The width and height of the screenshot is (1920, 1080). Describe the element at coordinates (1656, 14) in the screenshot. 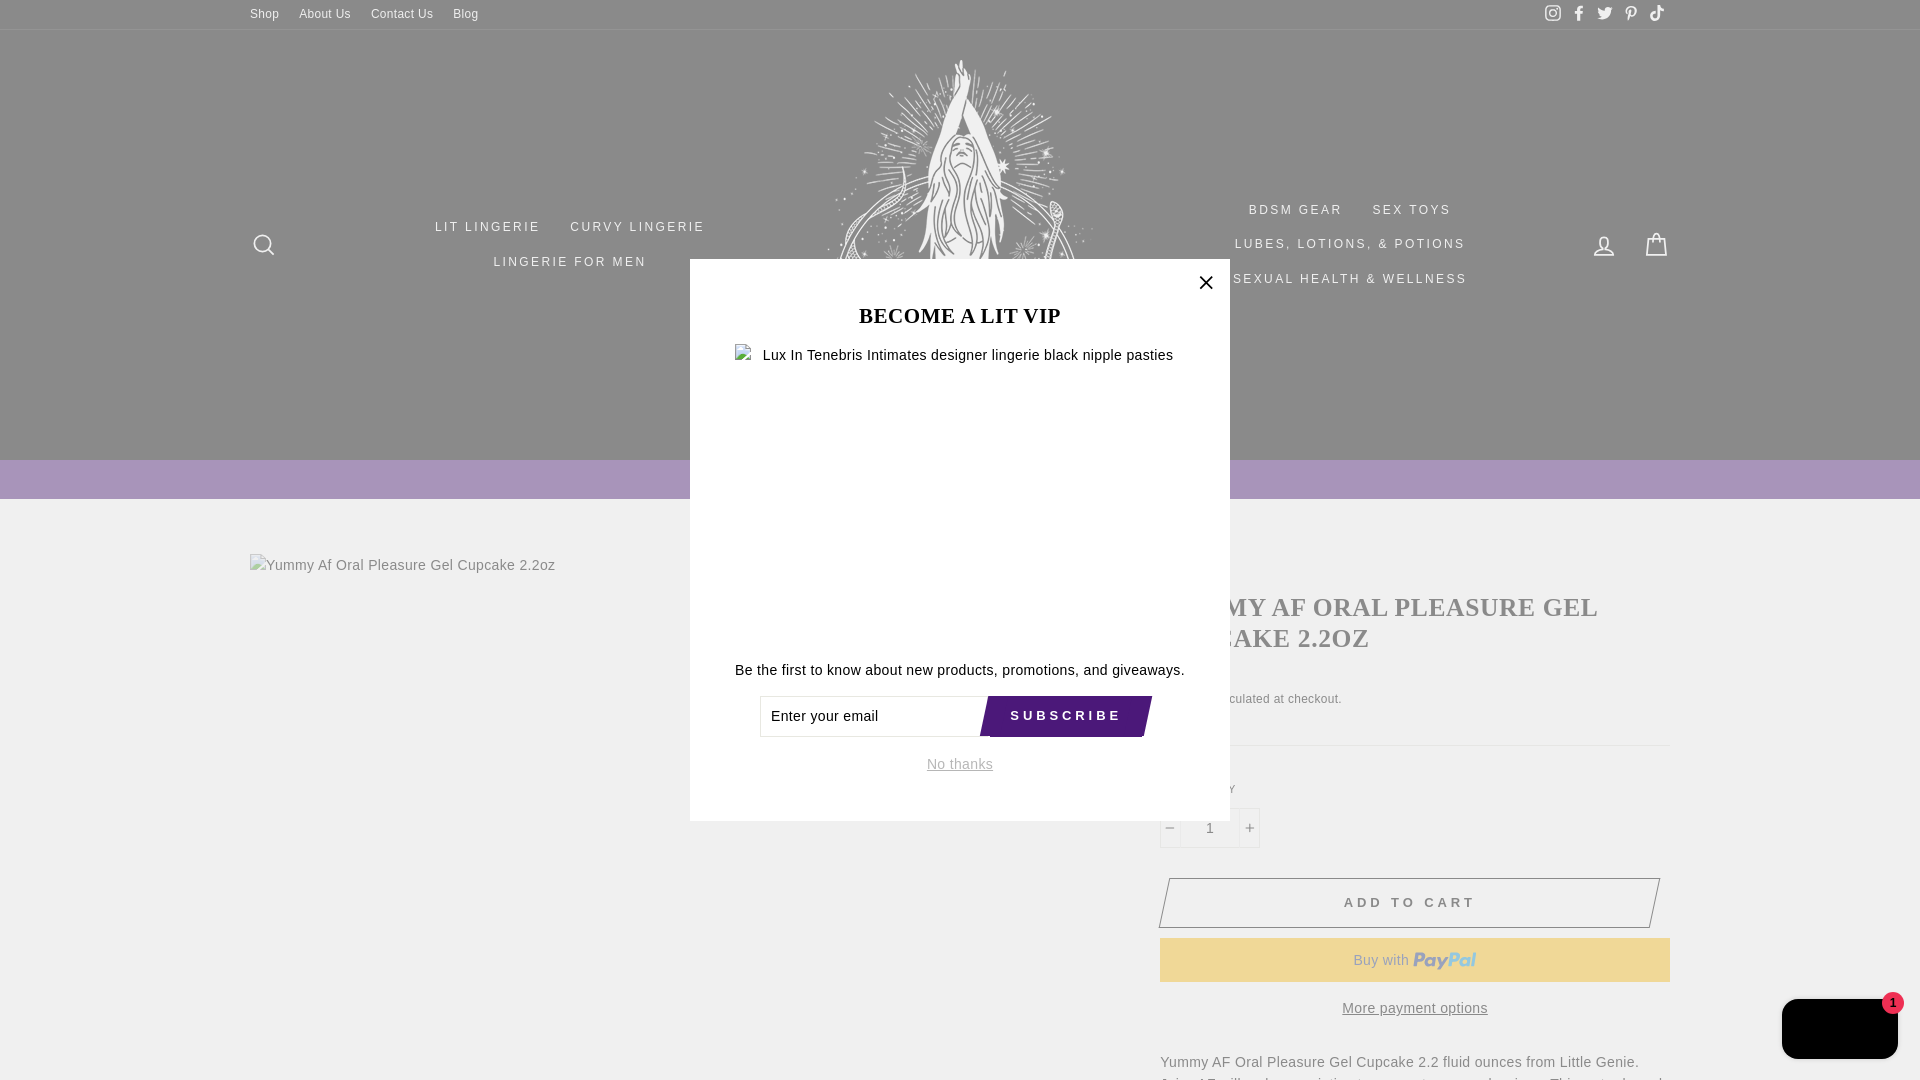

I see `Lux In Tenebris Intimates on TikTok` at that location.